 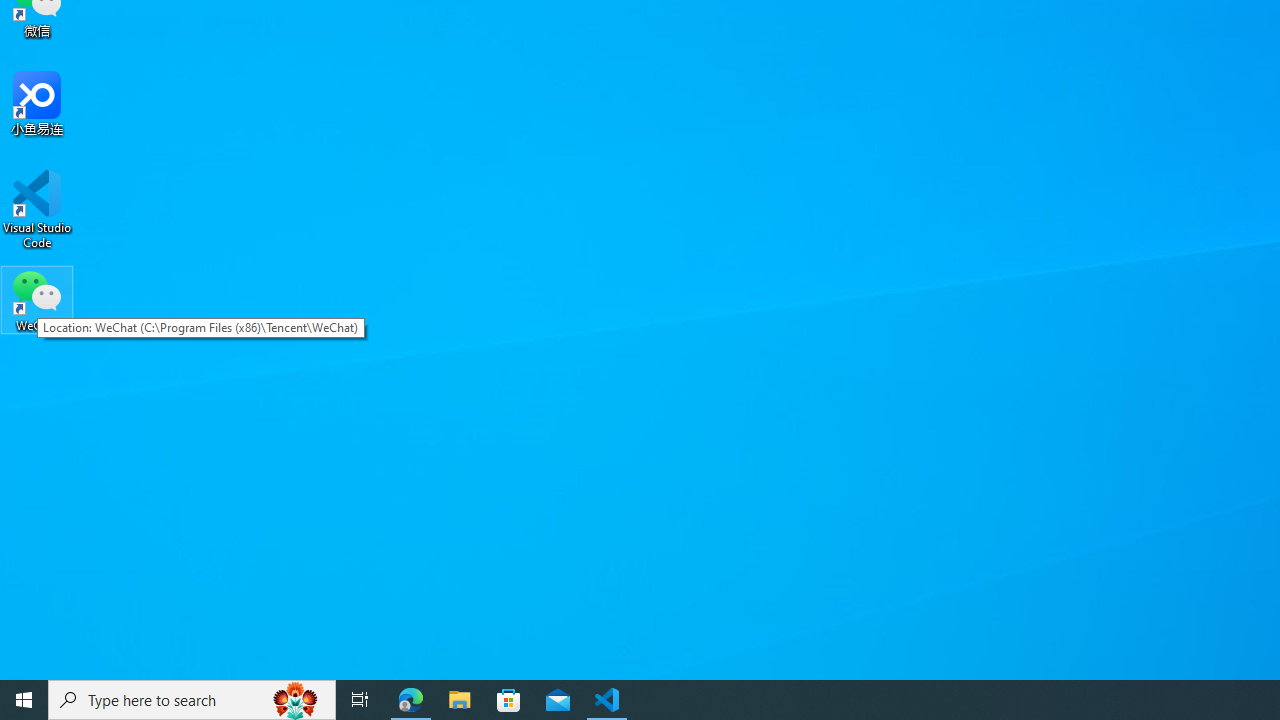 What do you see at coordinates (460, 700) in the screenshot?
I see `File Explorer` at bounding box center [460, 700].